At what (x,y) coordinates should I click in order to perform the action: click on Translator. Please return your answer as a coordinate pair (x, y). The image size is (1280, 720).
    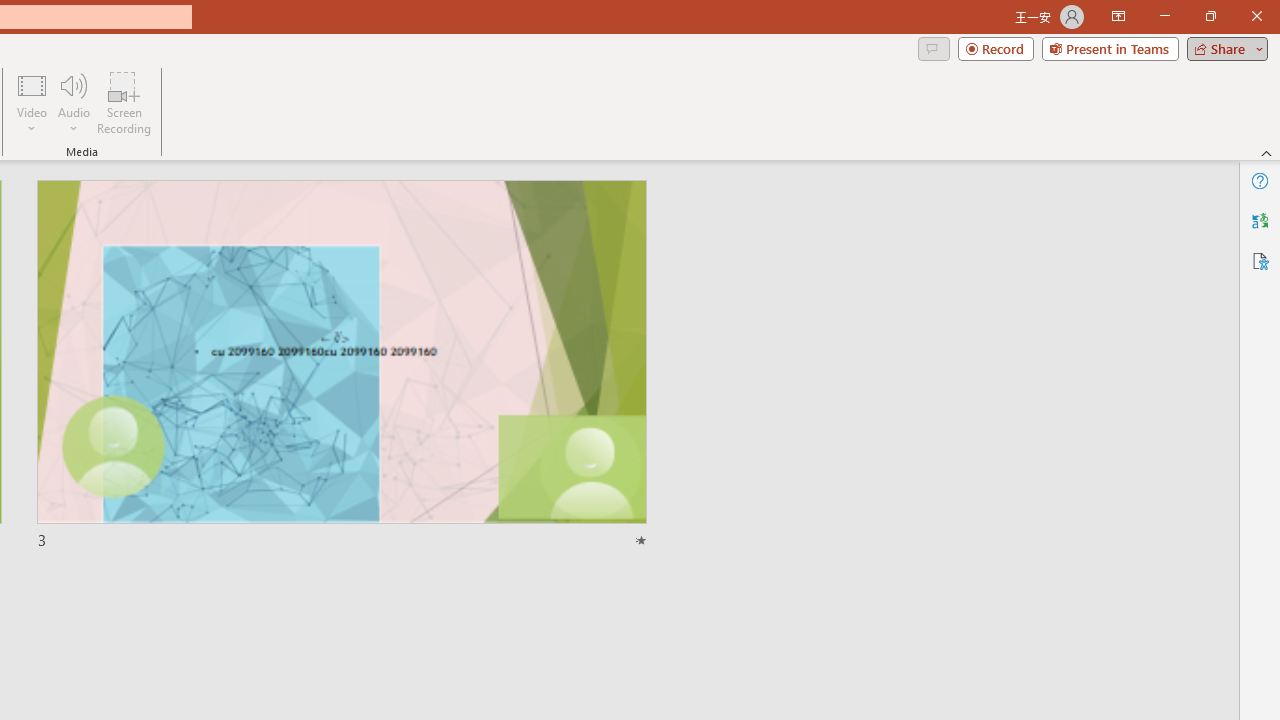
    Looking at the image, I should click on (1260, 220).